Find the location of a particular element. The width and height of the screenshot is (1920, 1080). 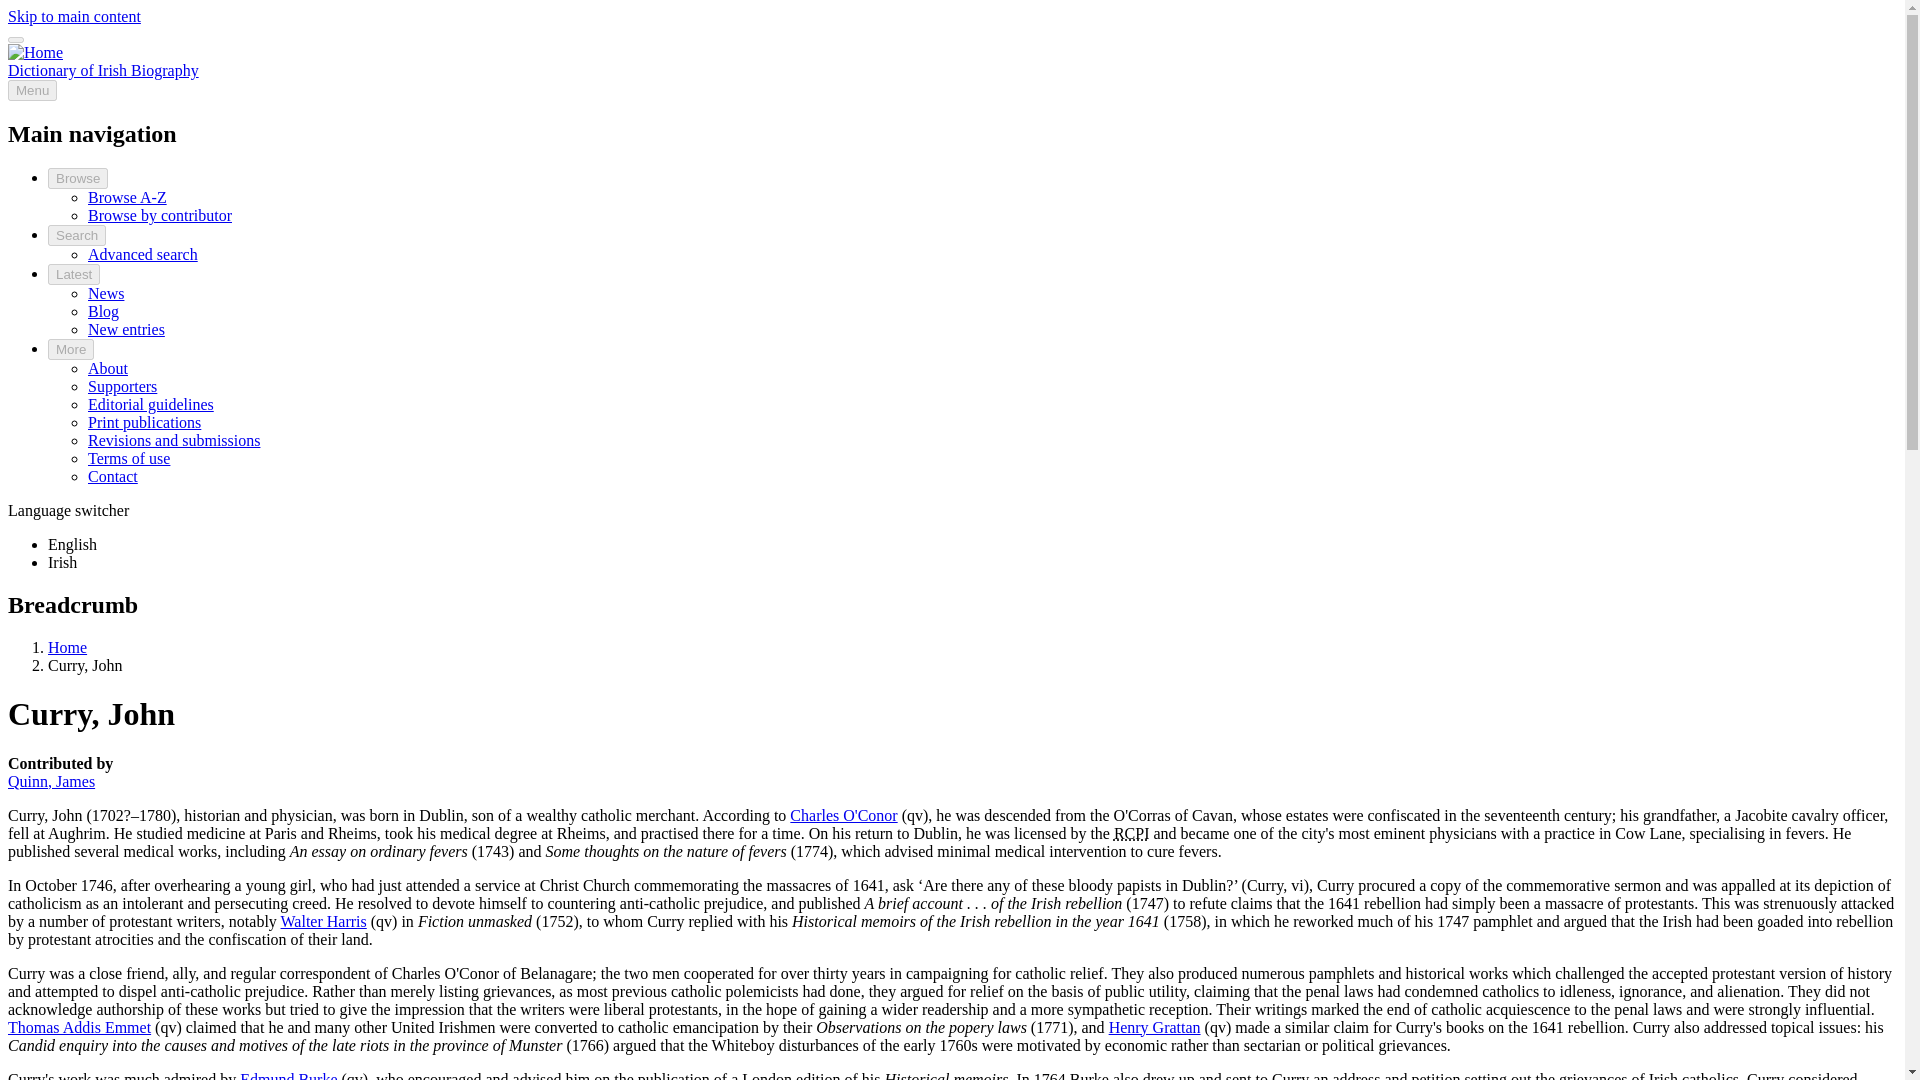

Advanced search is located at coordinates (142, 254).